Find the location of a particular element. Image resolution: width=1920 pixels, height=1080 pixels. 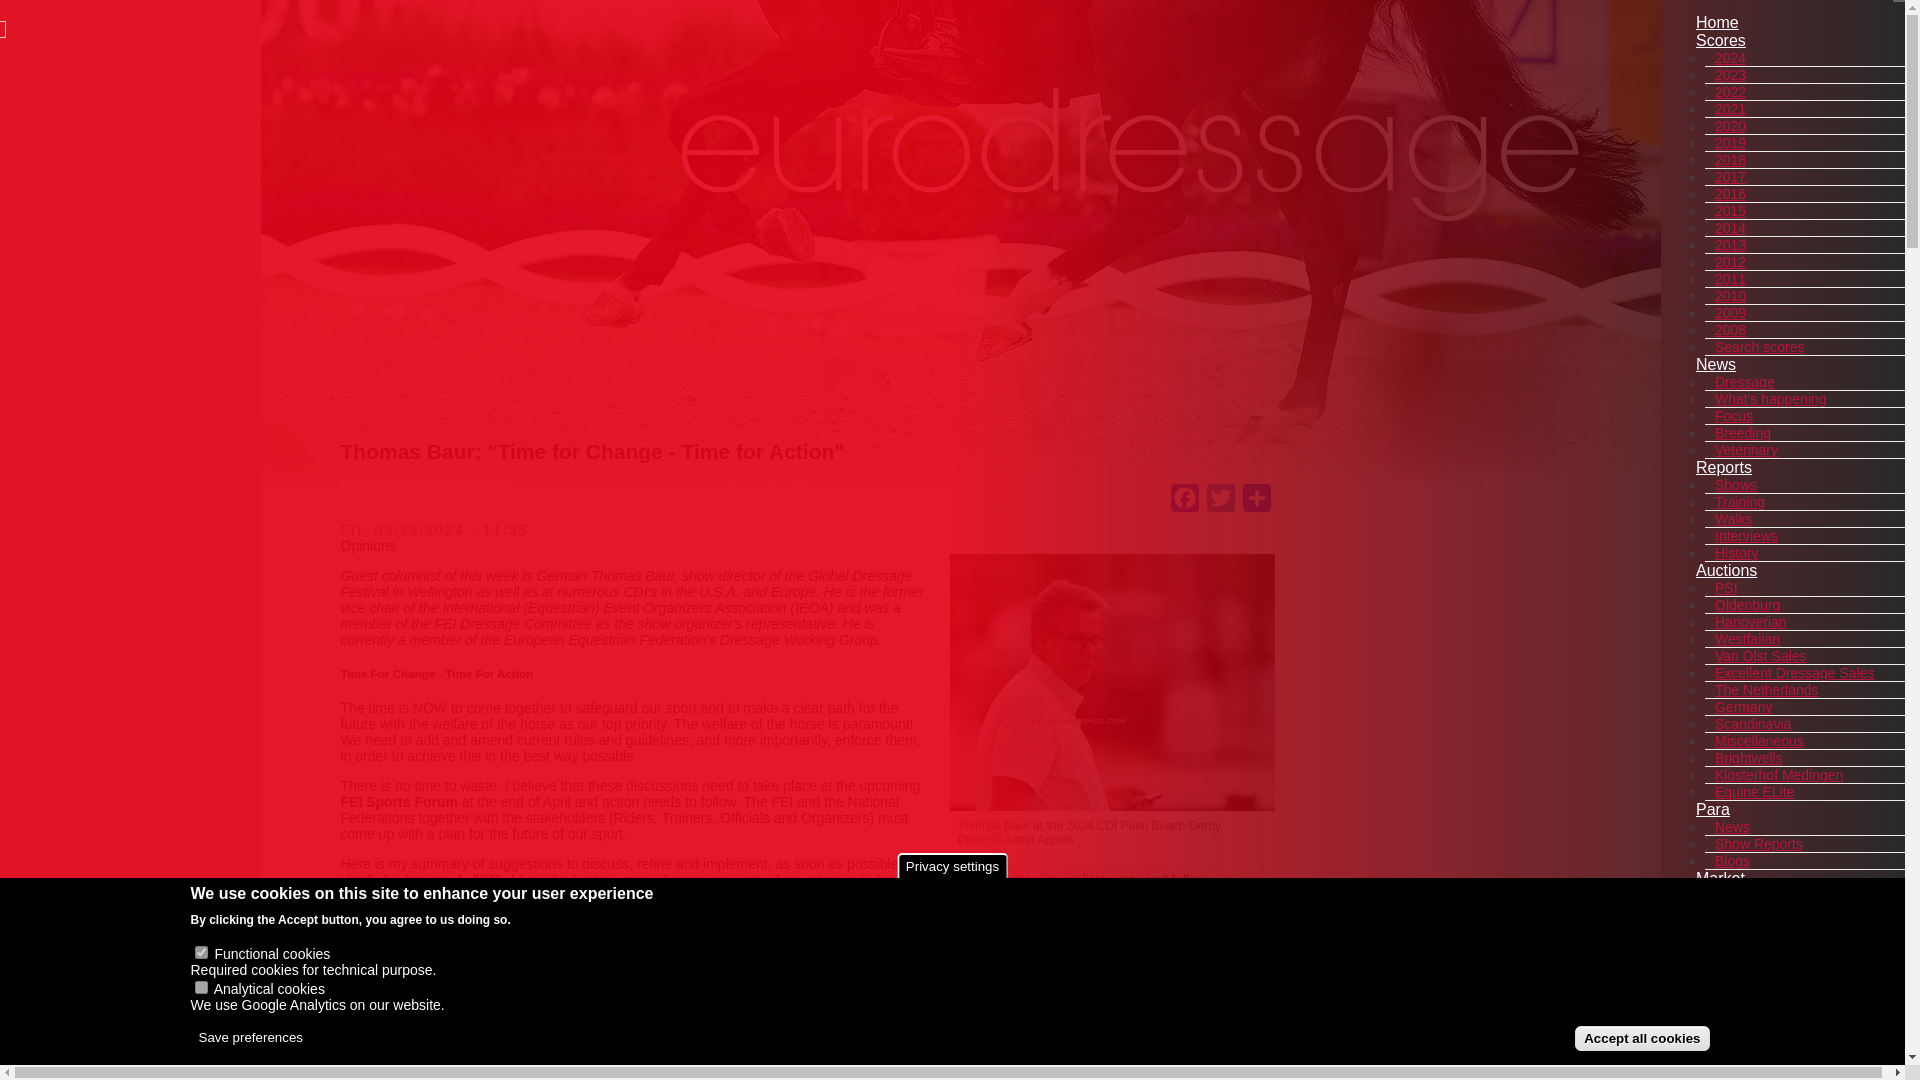

Focus is located at coordinates (1733, 416).